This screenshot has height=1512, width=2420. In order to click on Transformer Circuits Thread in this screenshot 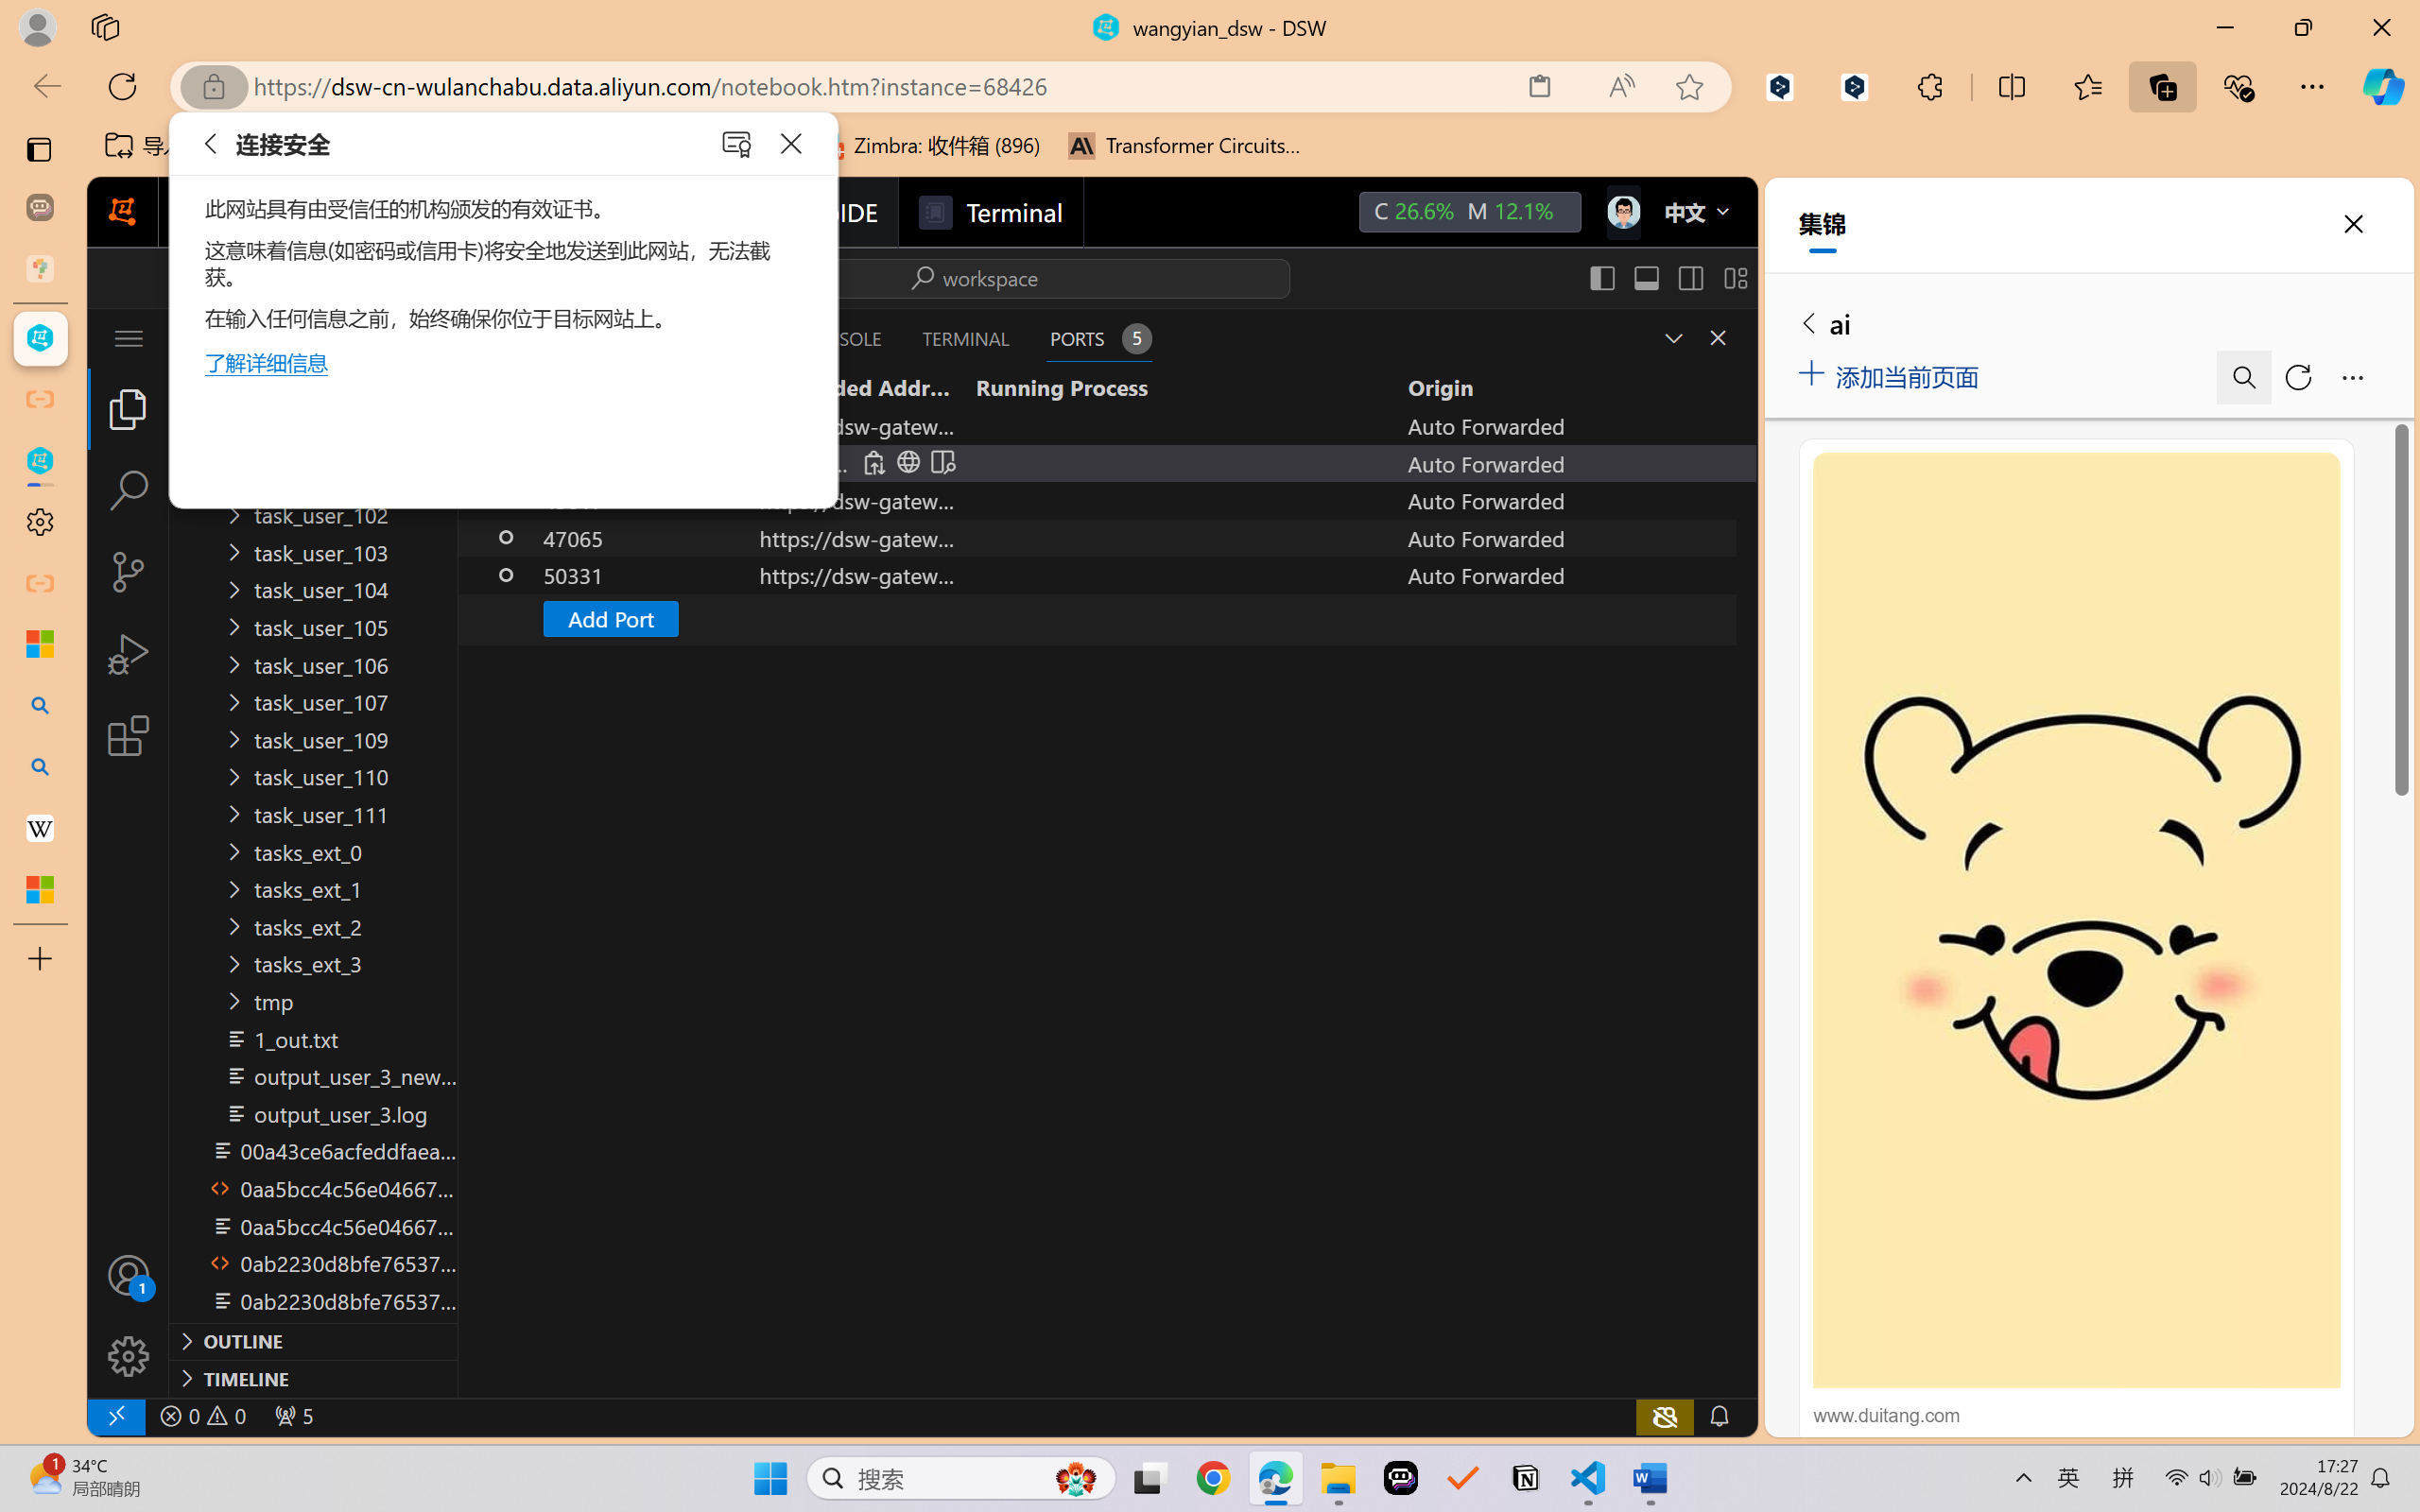, I will do `click(1185, 146)`.